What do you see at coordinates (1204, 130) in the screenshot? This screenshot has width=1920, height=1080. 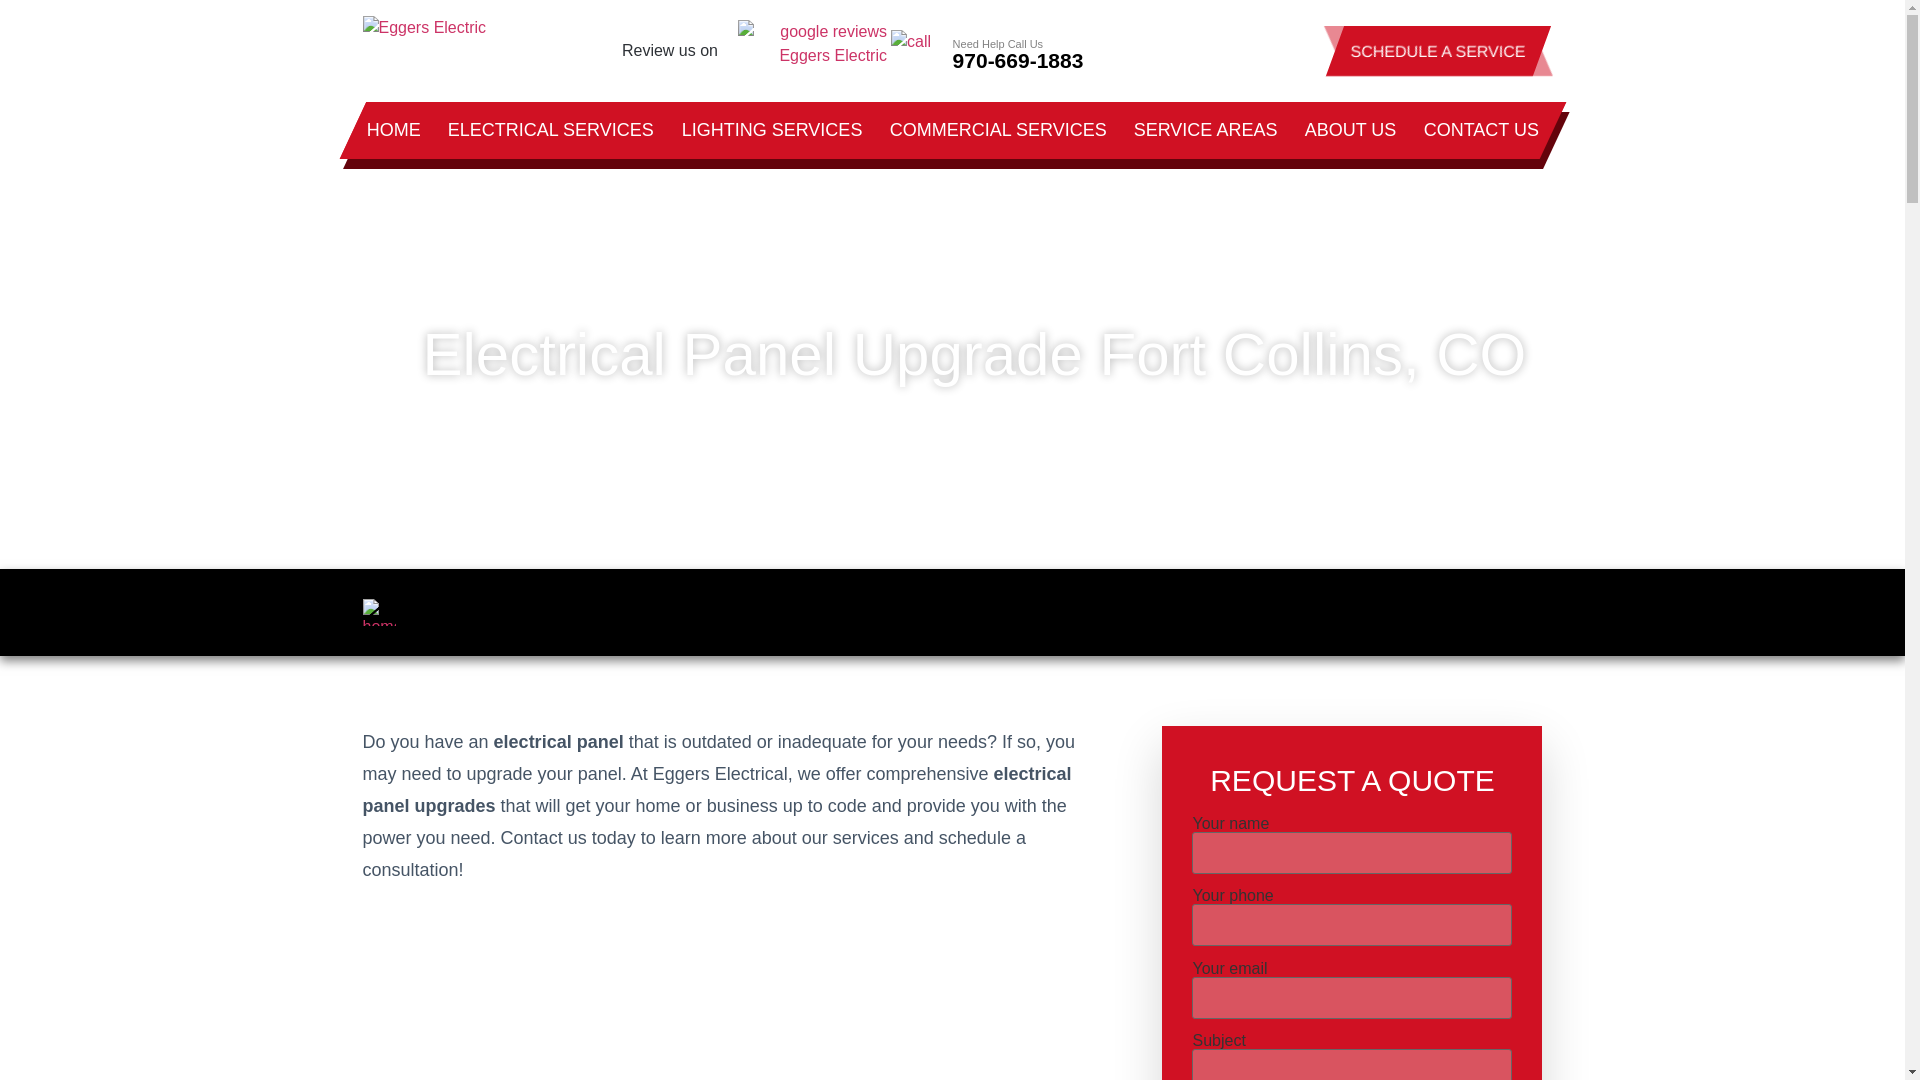 I see `SERVICE AREAS` at bounding box center [1204, 130].